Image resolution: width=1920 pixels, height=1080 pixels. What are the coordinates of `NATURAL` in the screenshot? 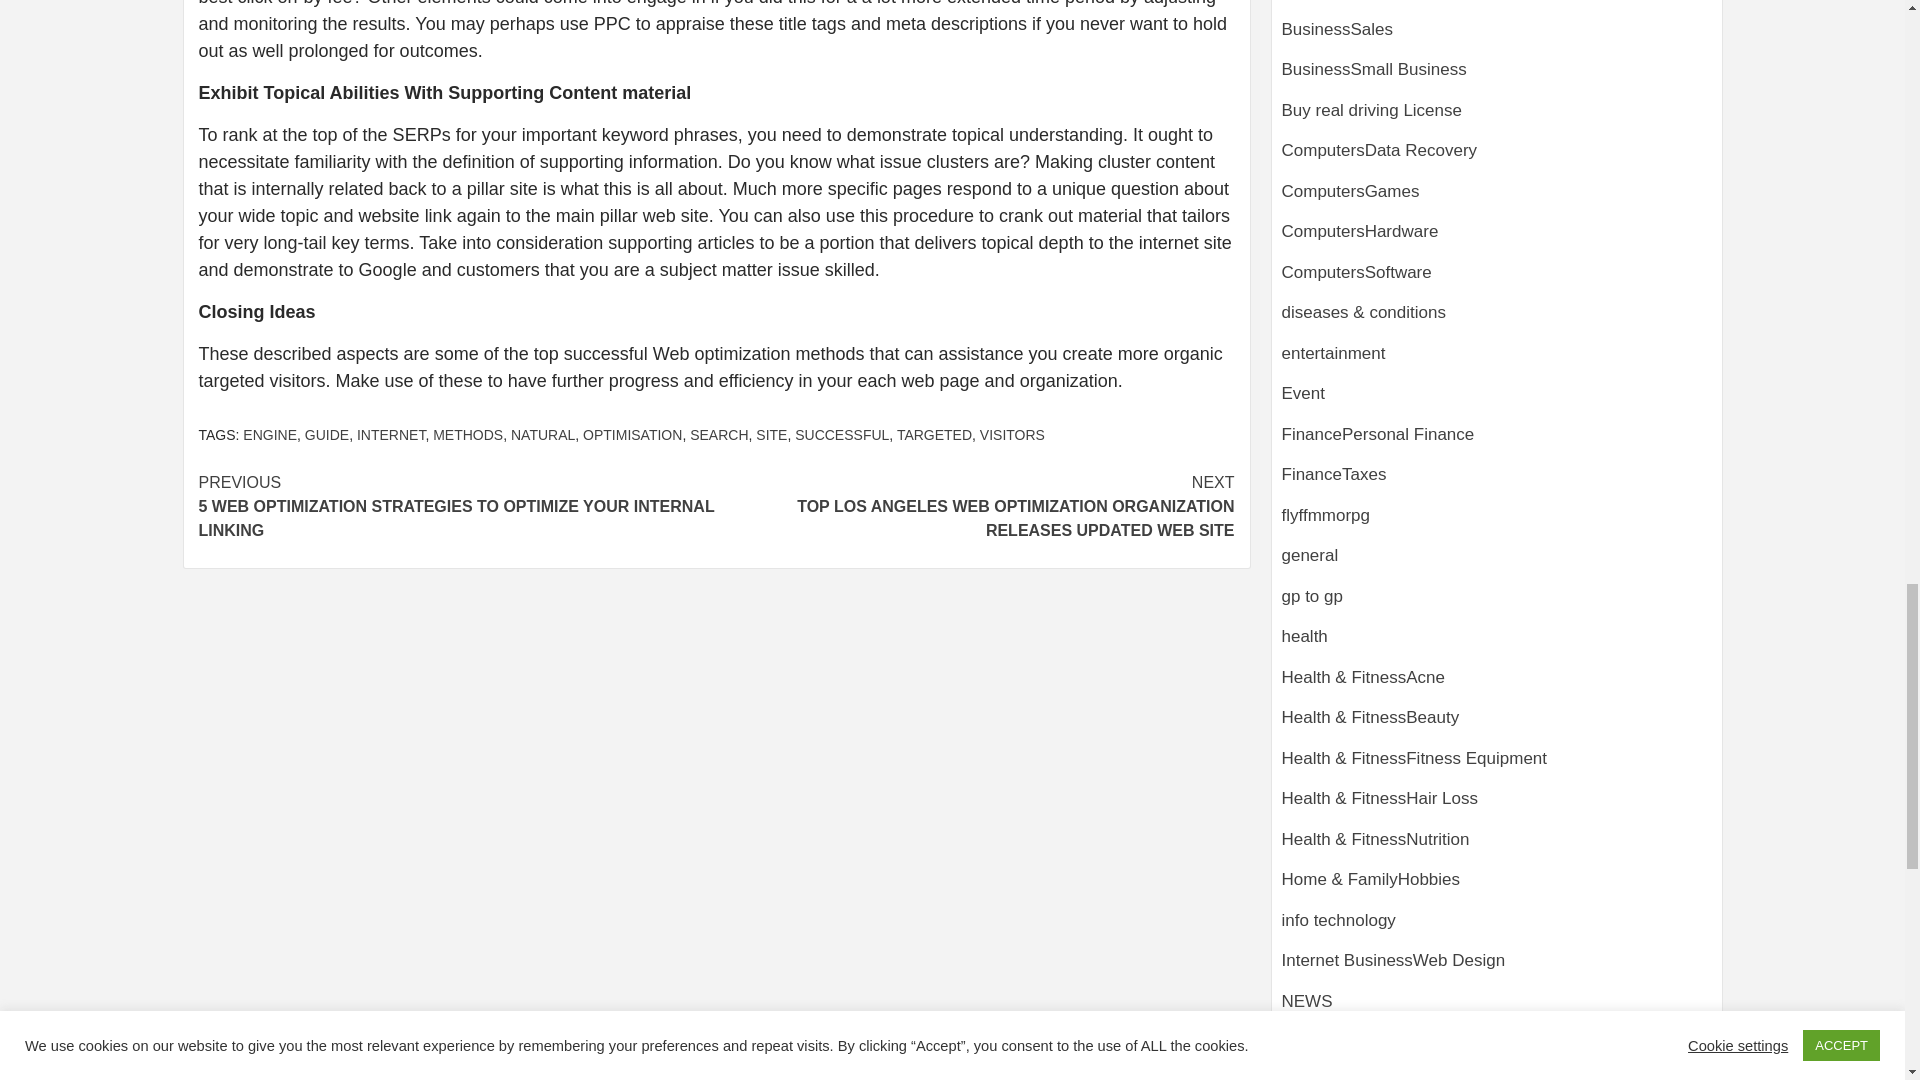 It's located at (542, 434).